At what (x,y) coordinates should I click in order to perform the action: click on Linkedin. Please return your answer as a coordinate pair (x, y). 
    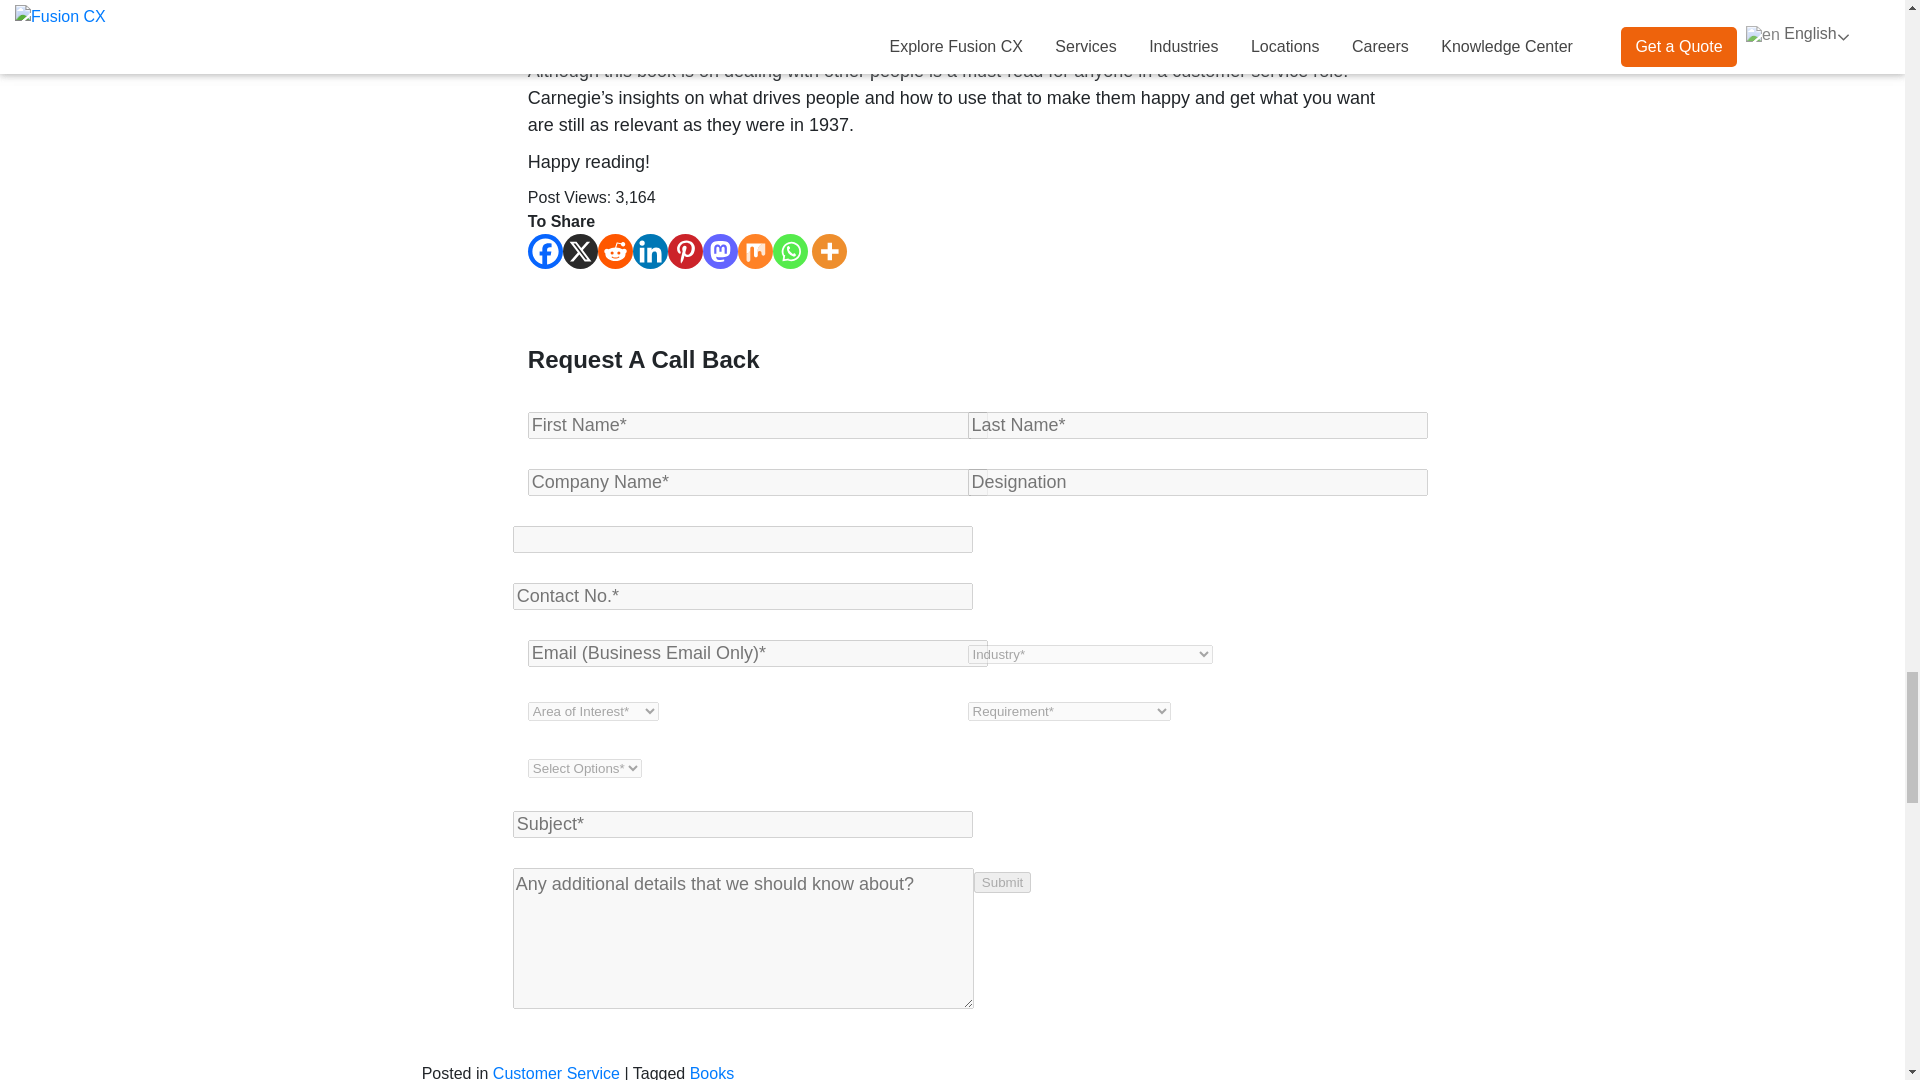
    Looking at the image, I should click on (650, 251).